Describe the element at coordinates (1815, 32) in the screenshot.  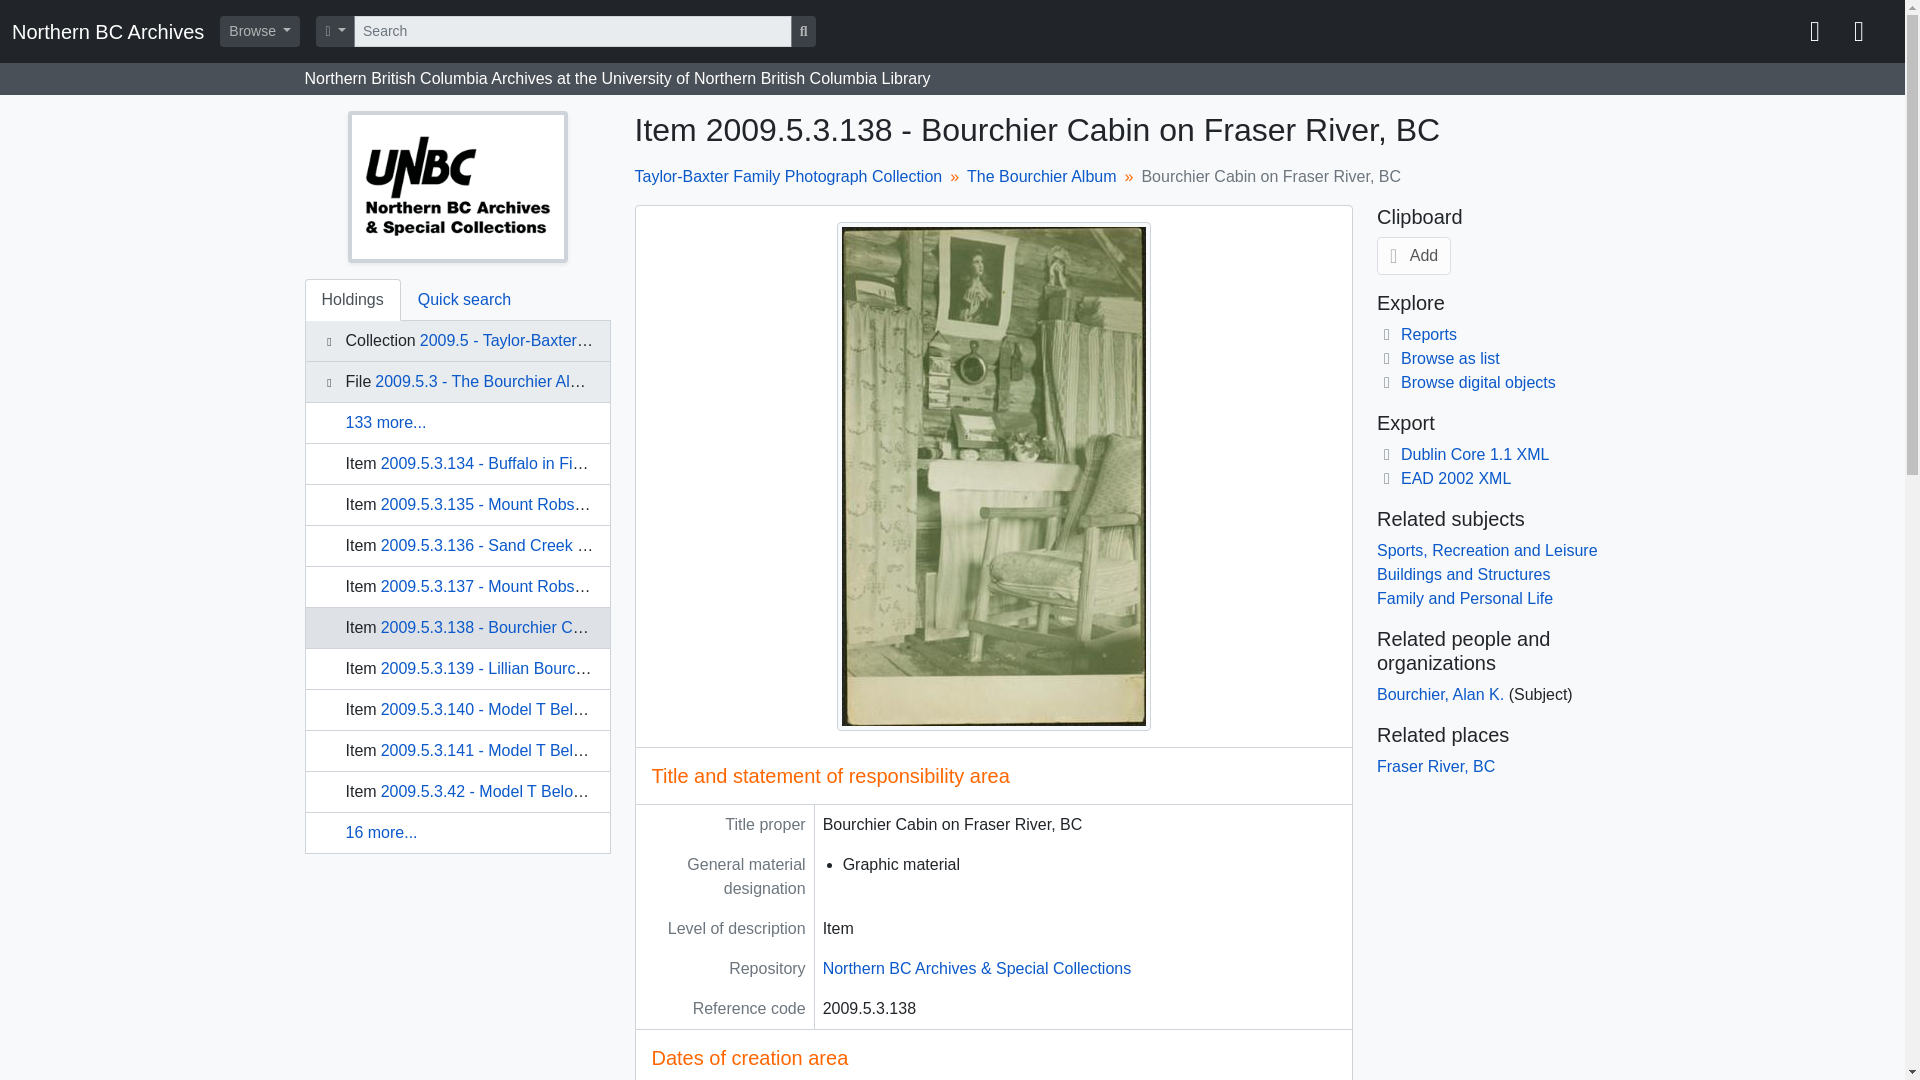
I see `Clipboard` at that location.